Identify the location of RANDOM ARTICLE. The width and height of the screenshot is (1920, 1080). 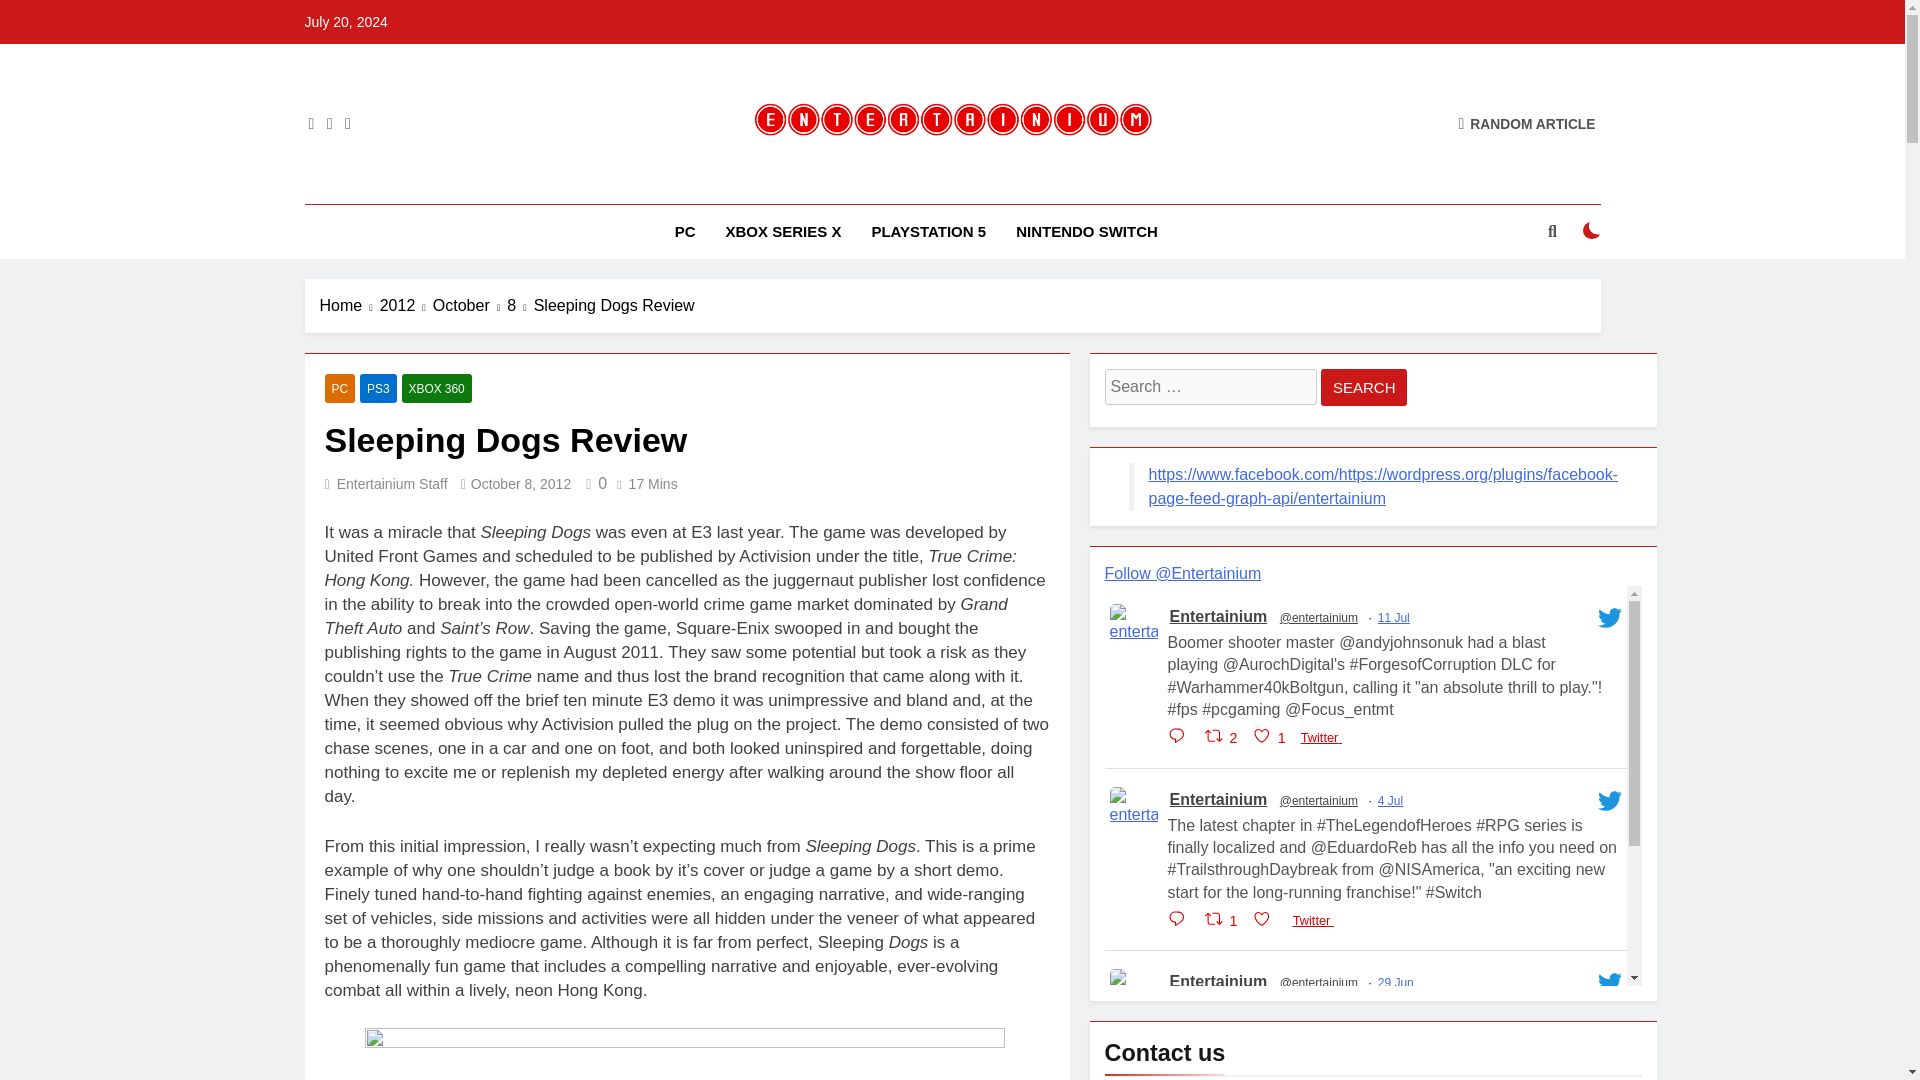
(1526, 122).